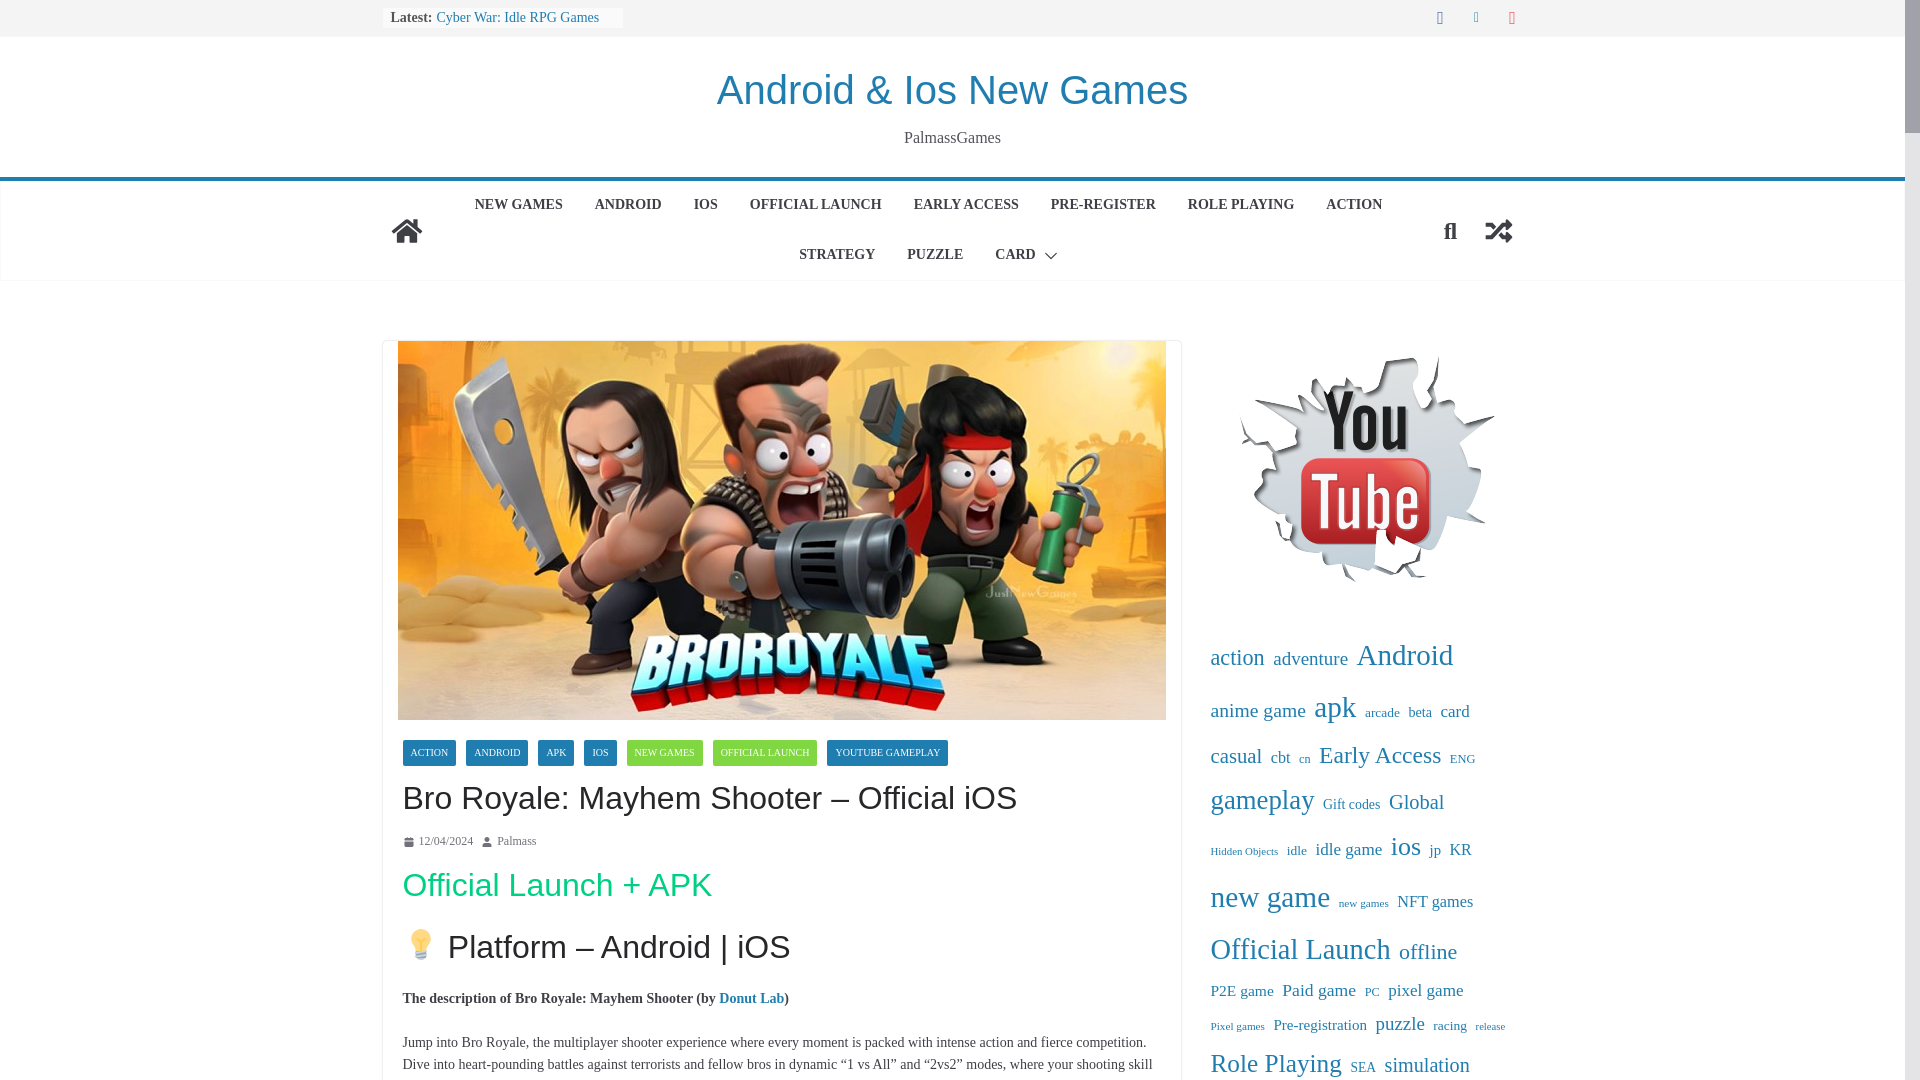 The height and width of the screenshot is (1080, 1920). What do you see at coordinates (816, 206) in the screenshot?
I see `OFFICIAL LAUNCH` at bounding box center [816, 206].